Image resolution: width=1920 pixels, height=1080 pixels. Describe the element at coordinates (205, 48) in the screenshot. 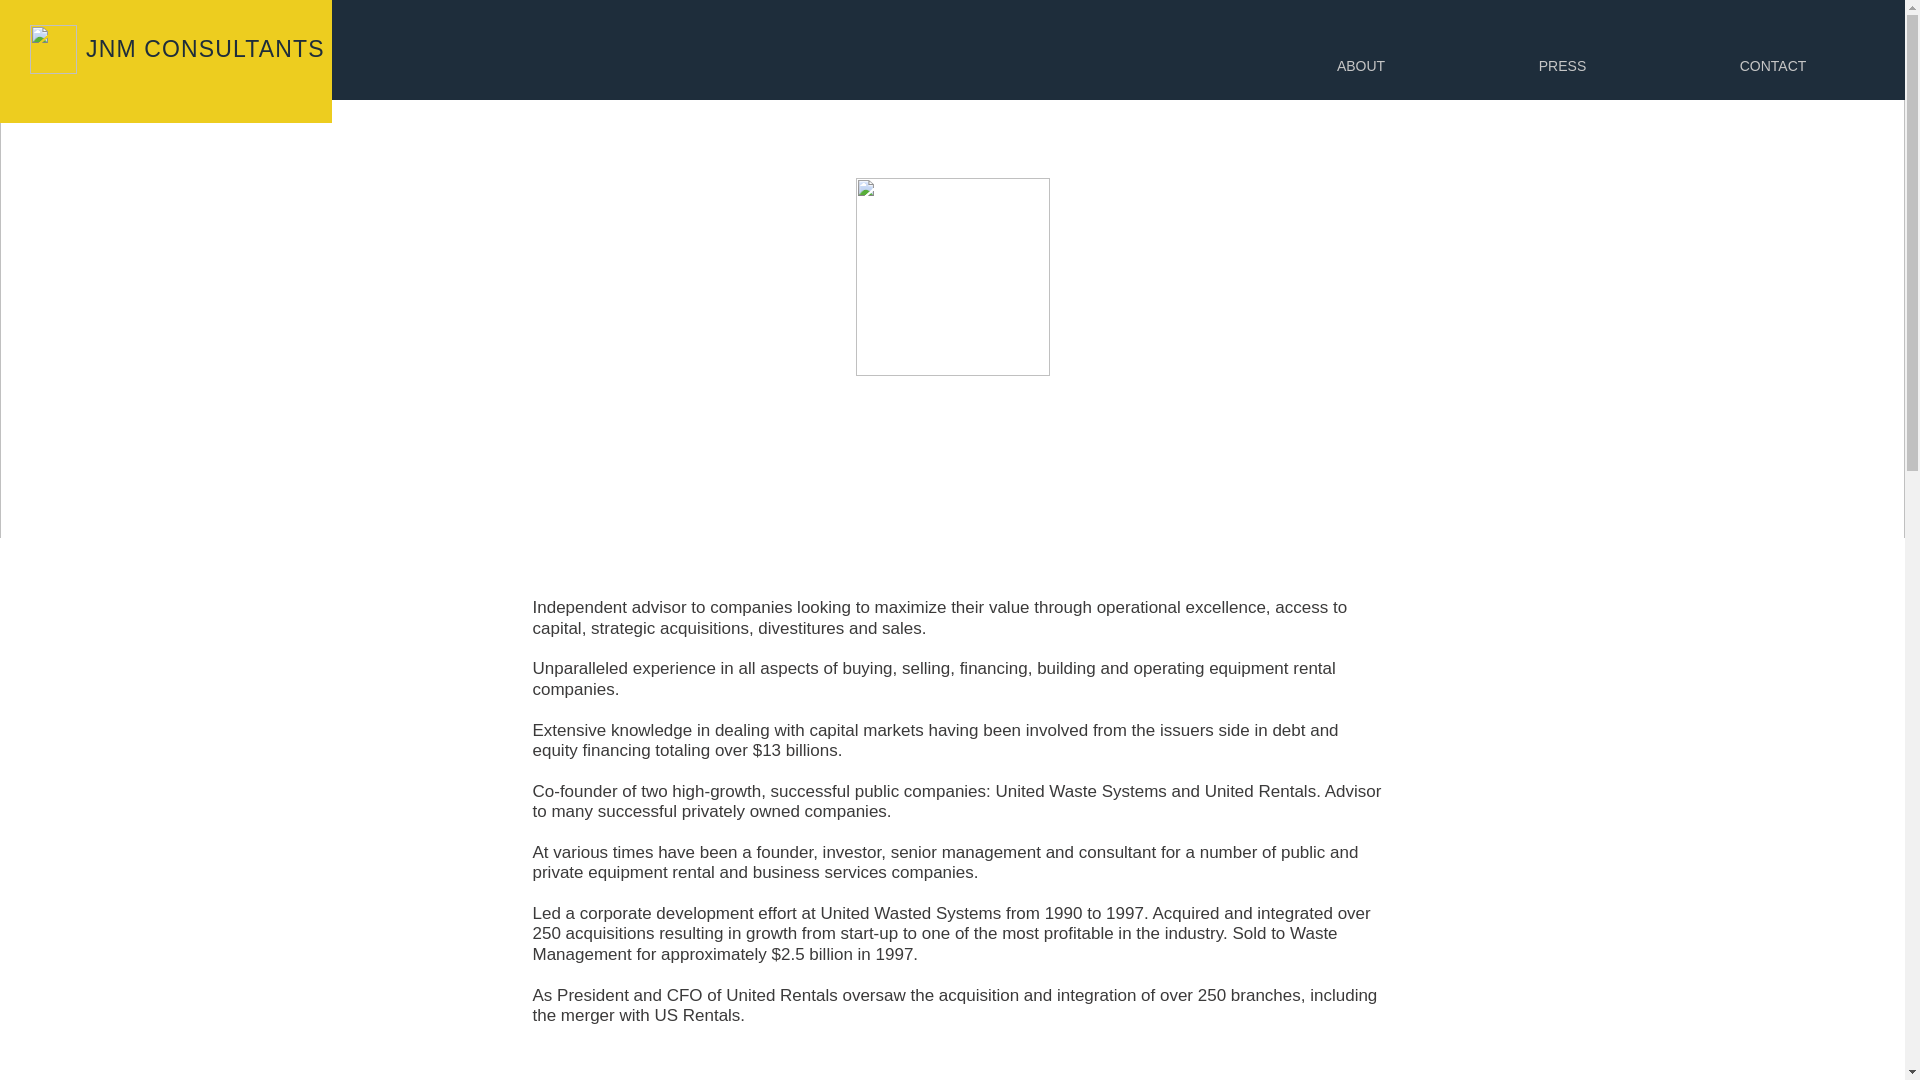

I see `JNM CONSULTANTS` at that location.